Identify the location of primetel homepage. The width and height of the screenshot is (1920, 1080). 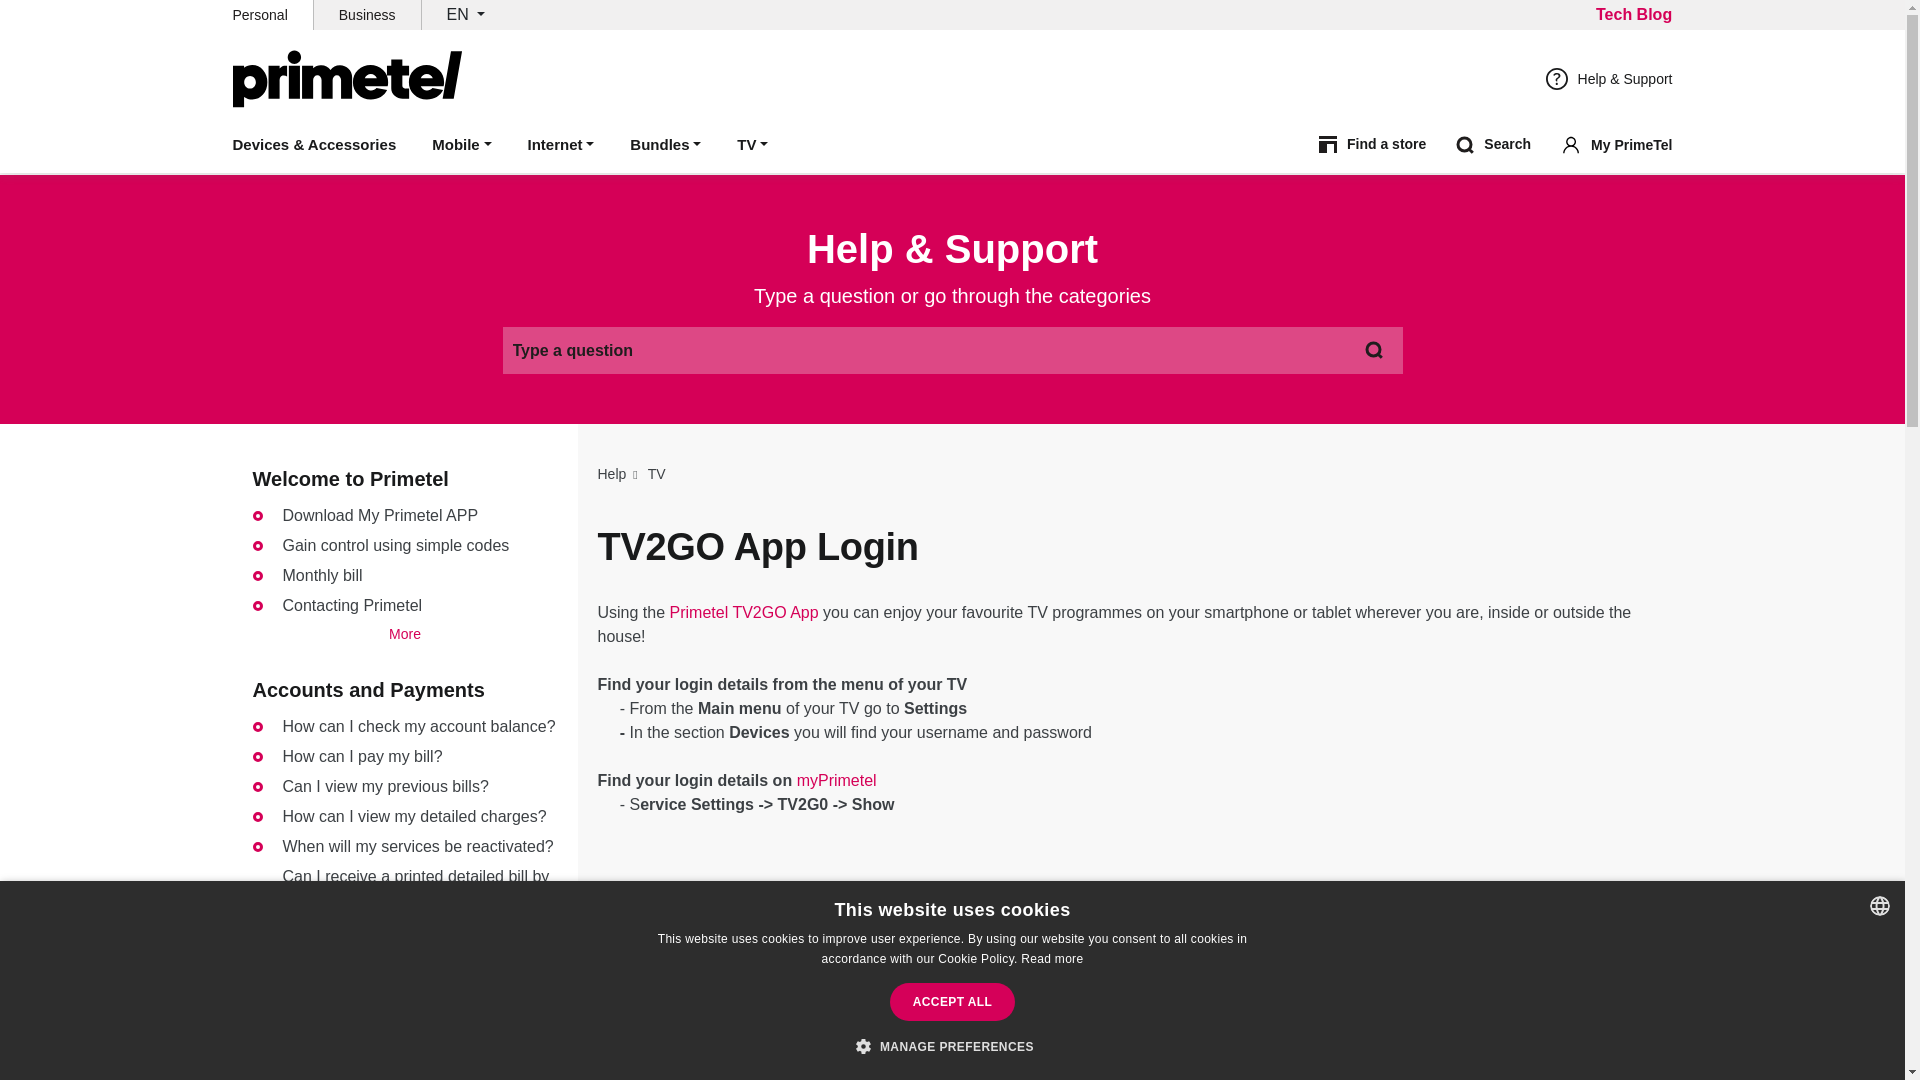
(347, 78).